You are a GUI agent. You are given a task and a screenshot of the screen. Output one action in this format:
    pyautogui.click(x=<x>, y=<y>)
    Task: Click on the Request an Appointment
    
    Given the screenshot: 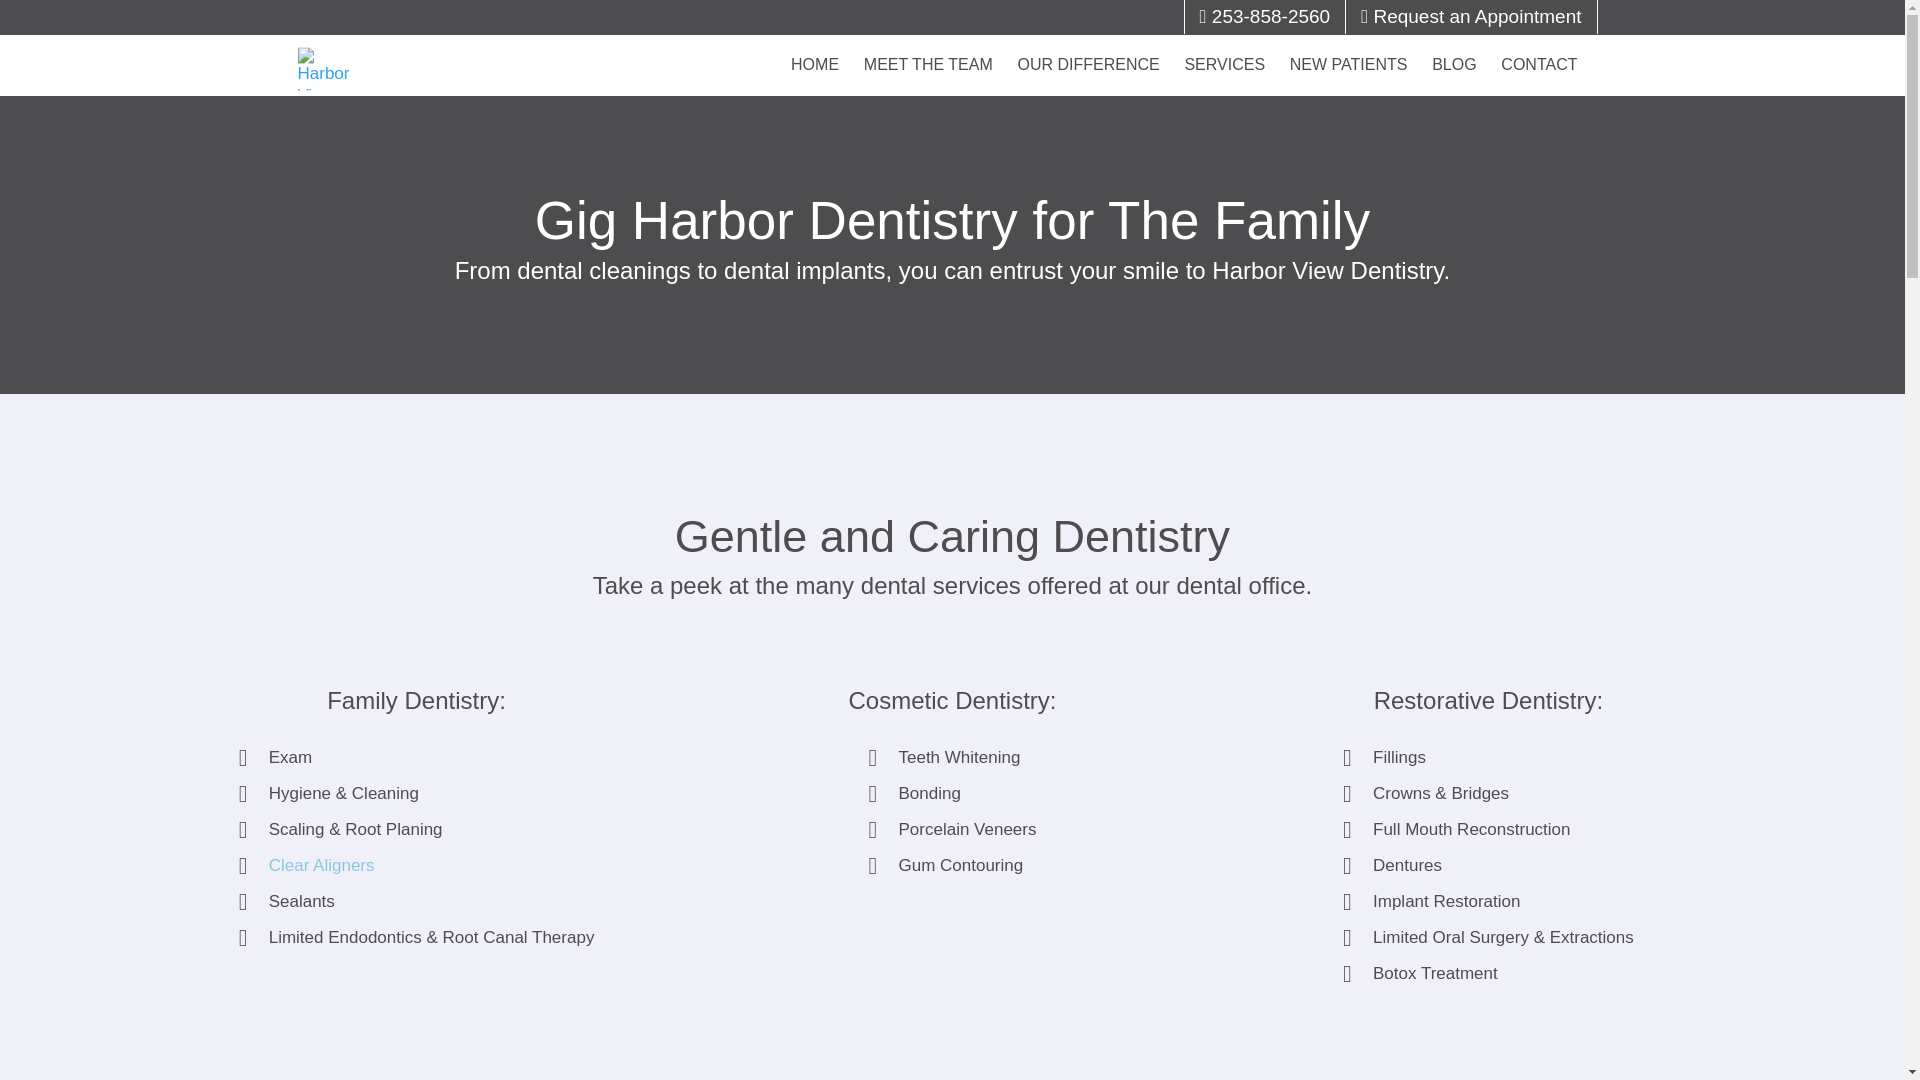 What is the action you would take?
    pyautogui.click(x=1470, y=16)
    